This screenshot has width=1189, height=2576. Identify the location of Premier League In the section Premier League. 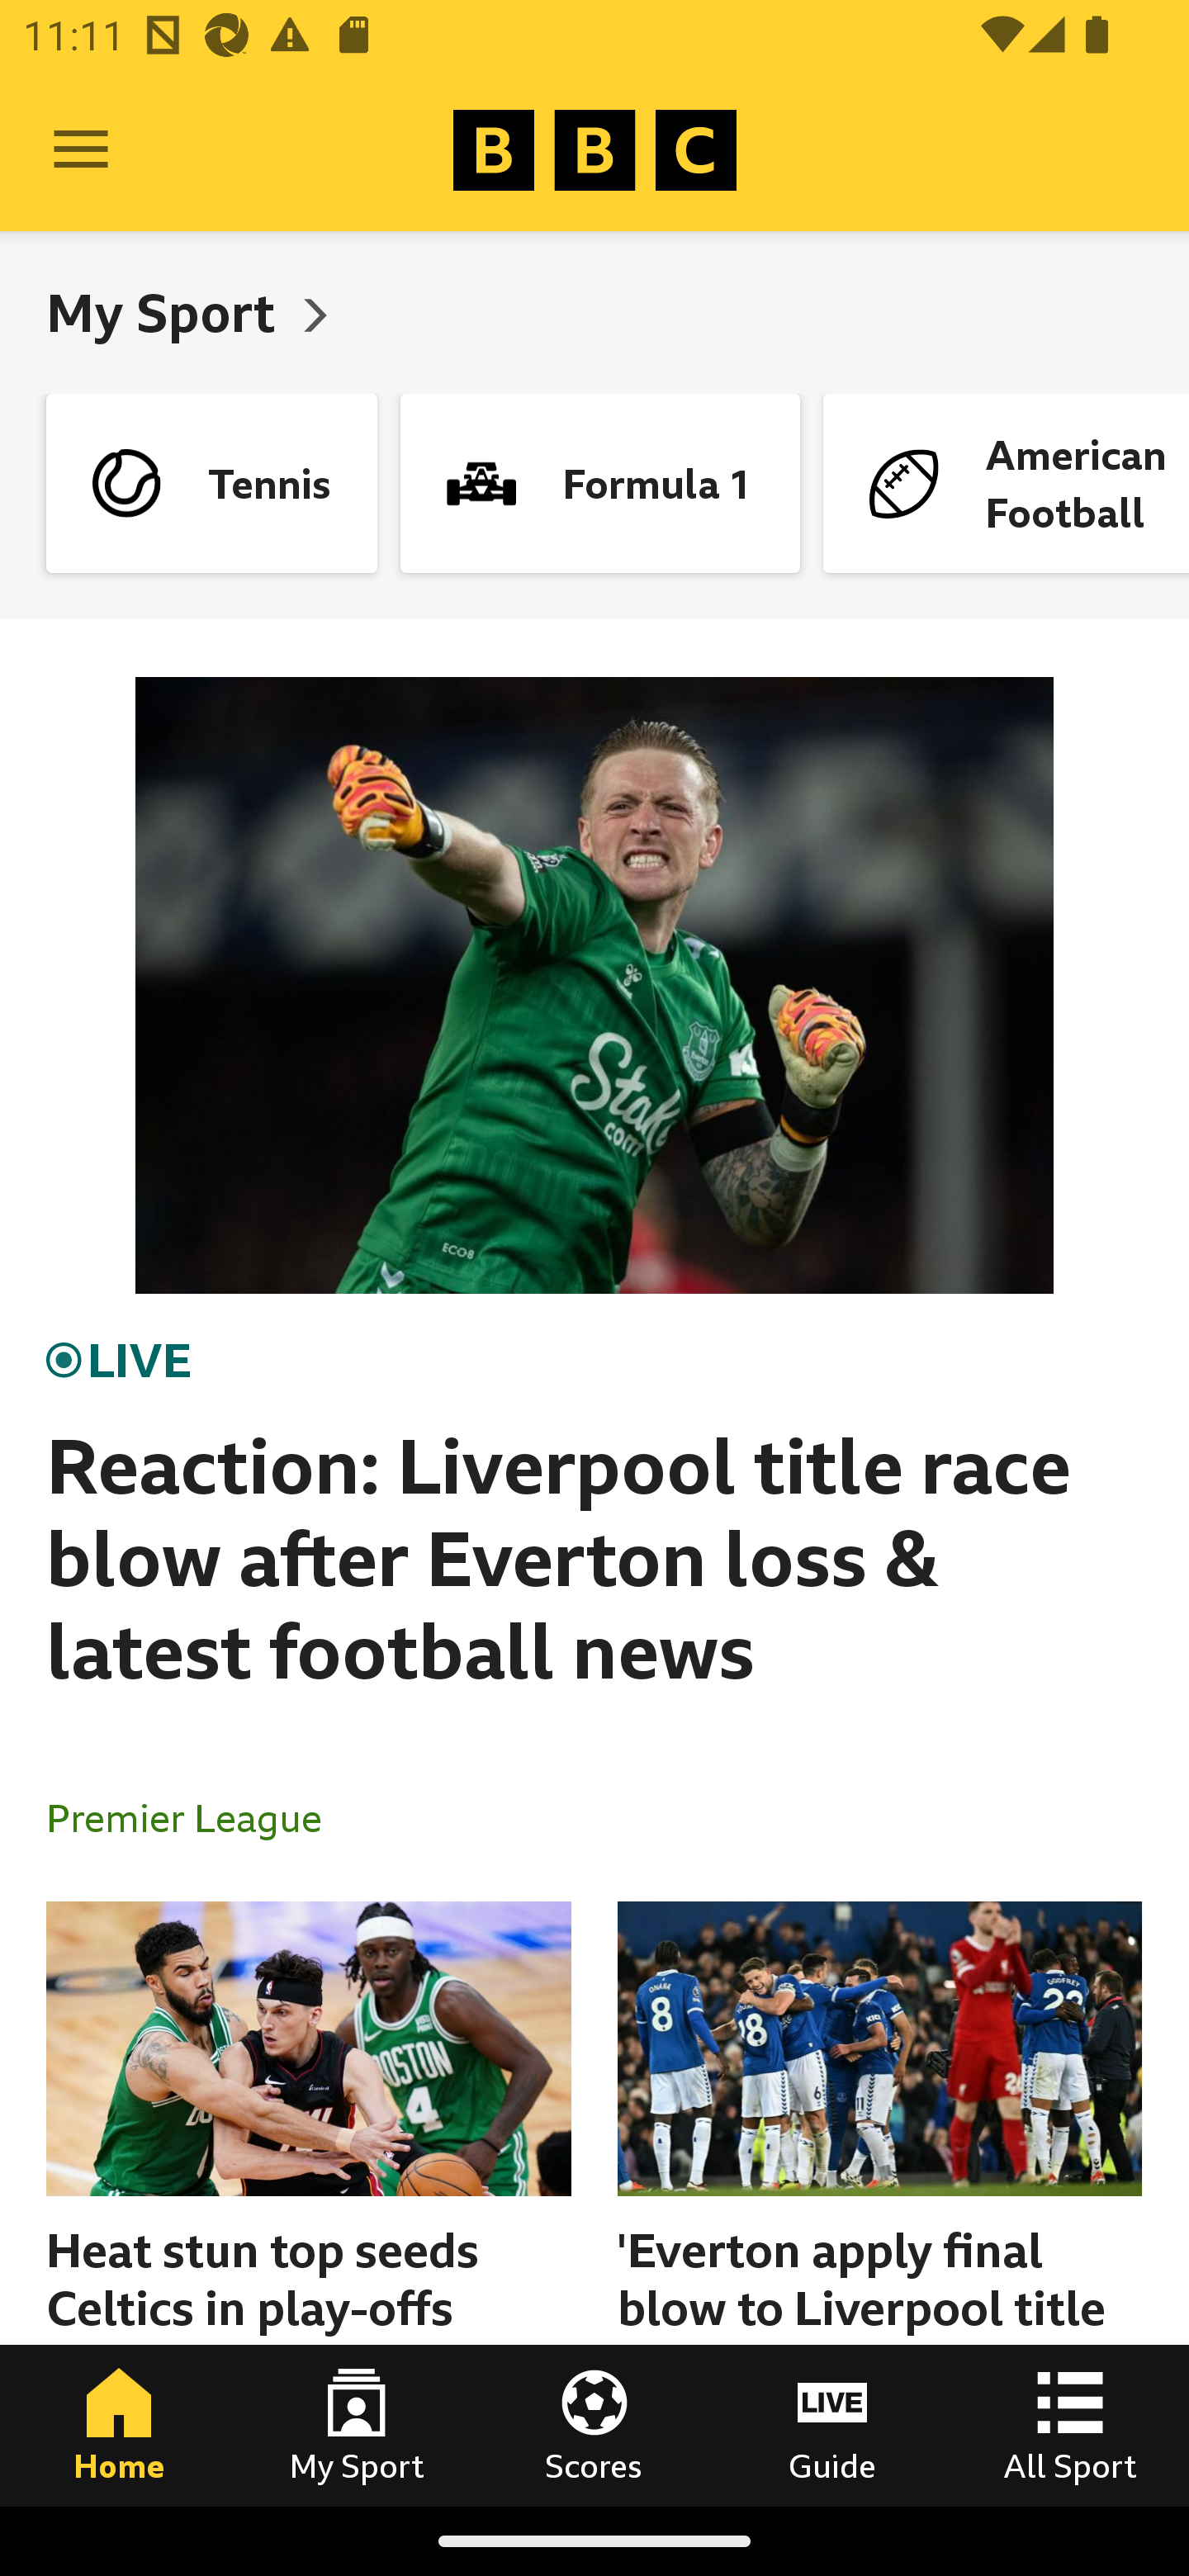
(197, 1816).